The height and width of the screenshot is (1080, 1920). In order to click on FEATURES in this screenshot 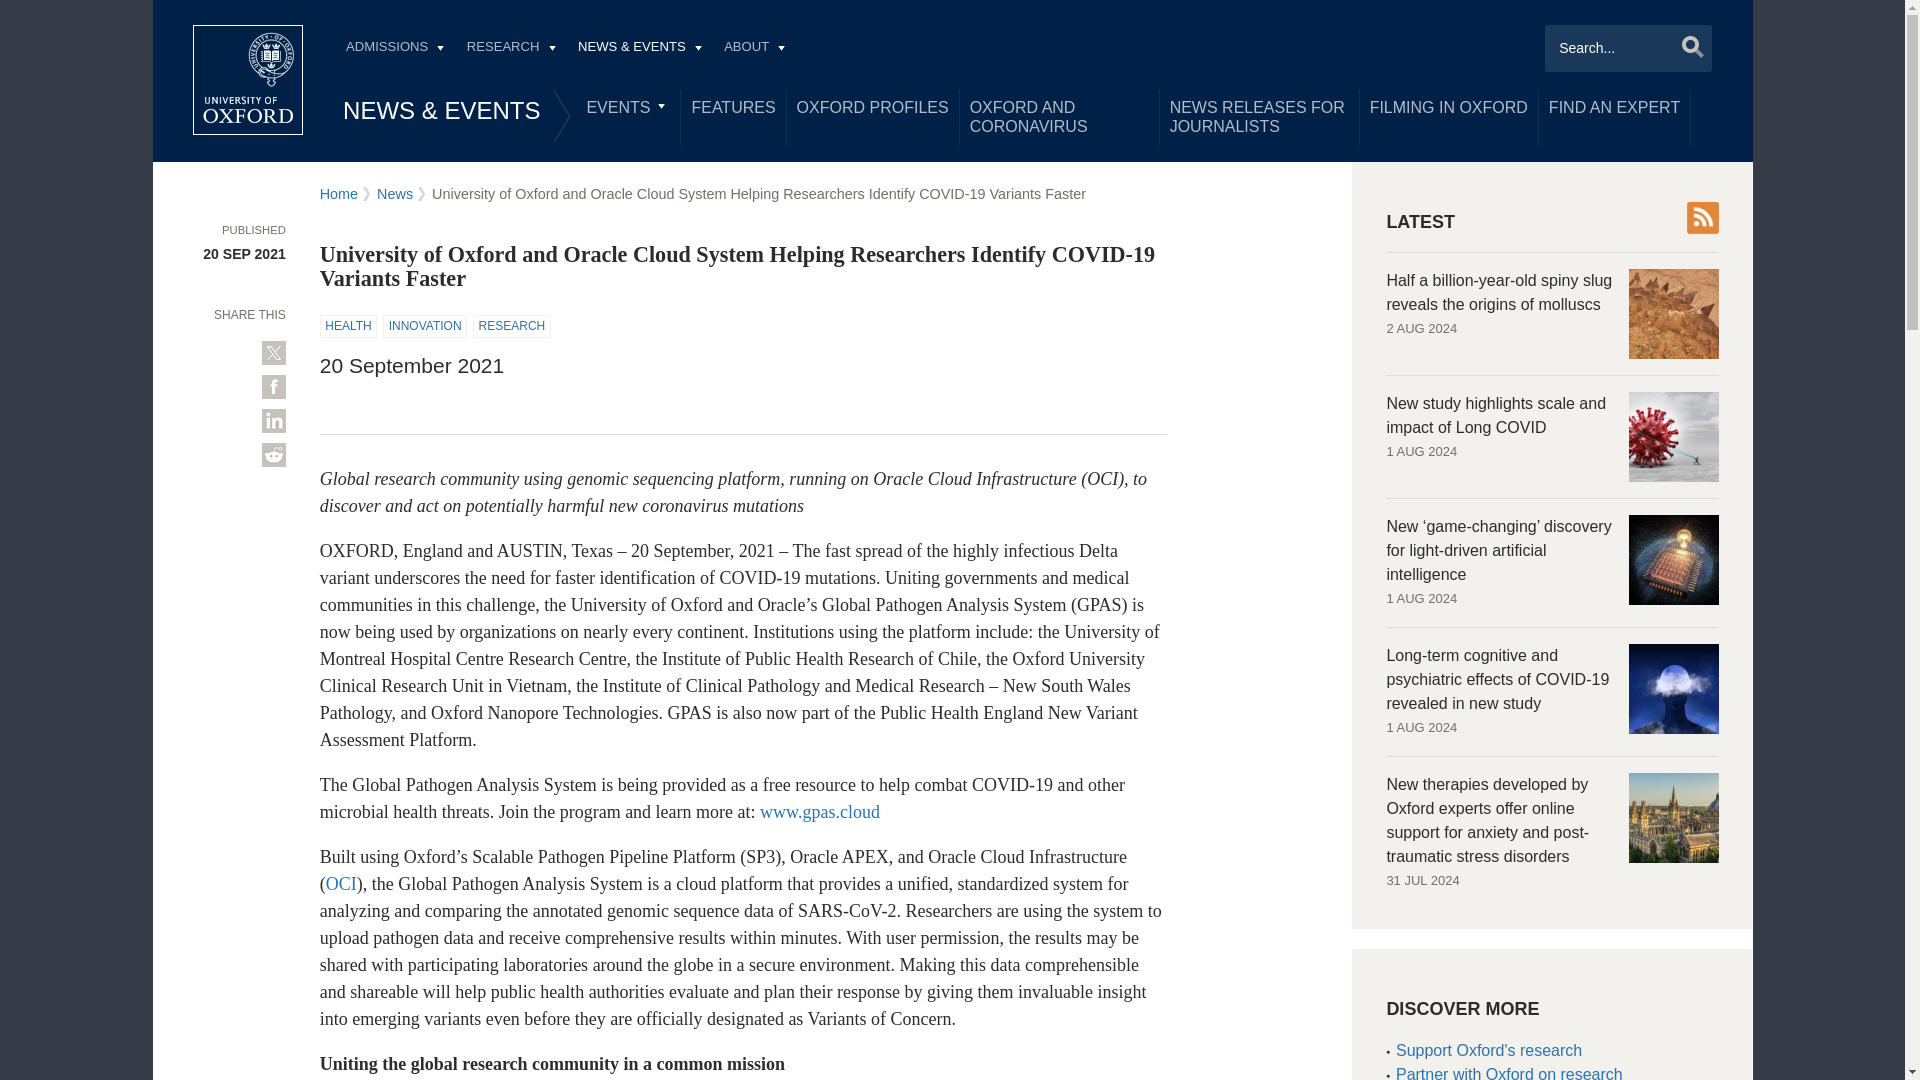, I will do `click(733, 108)`.